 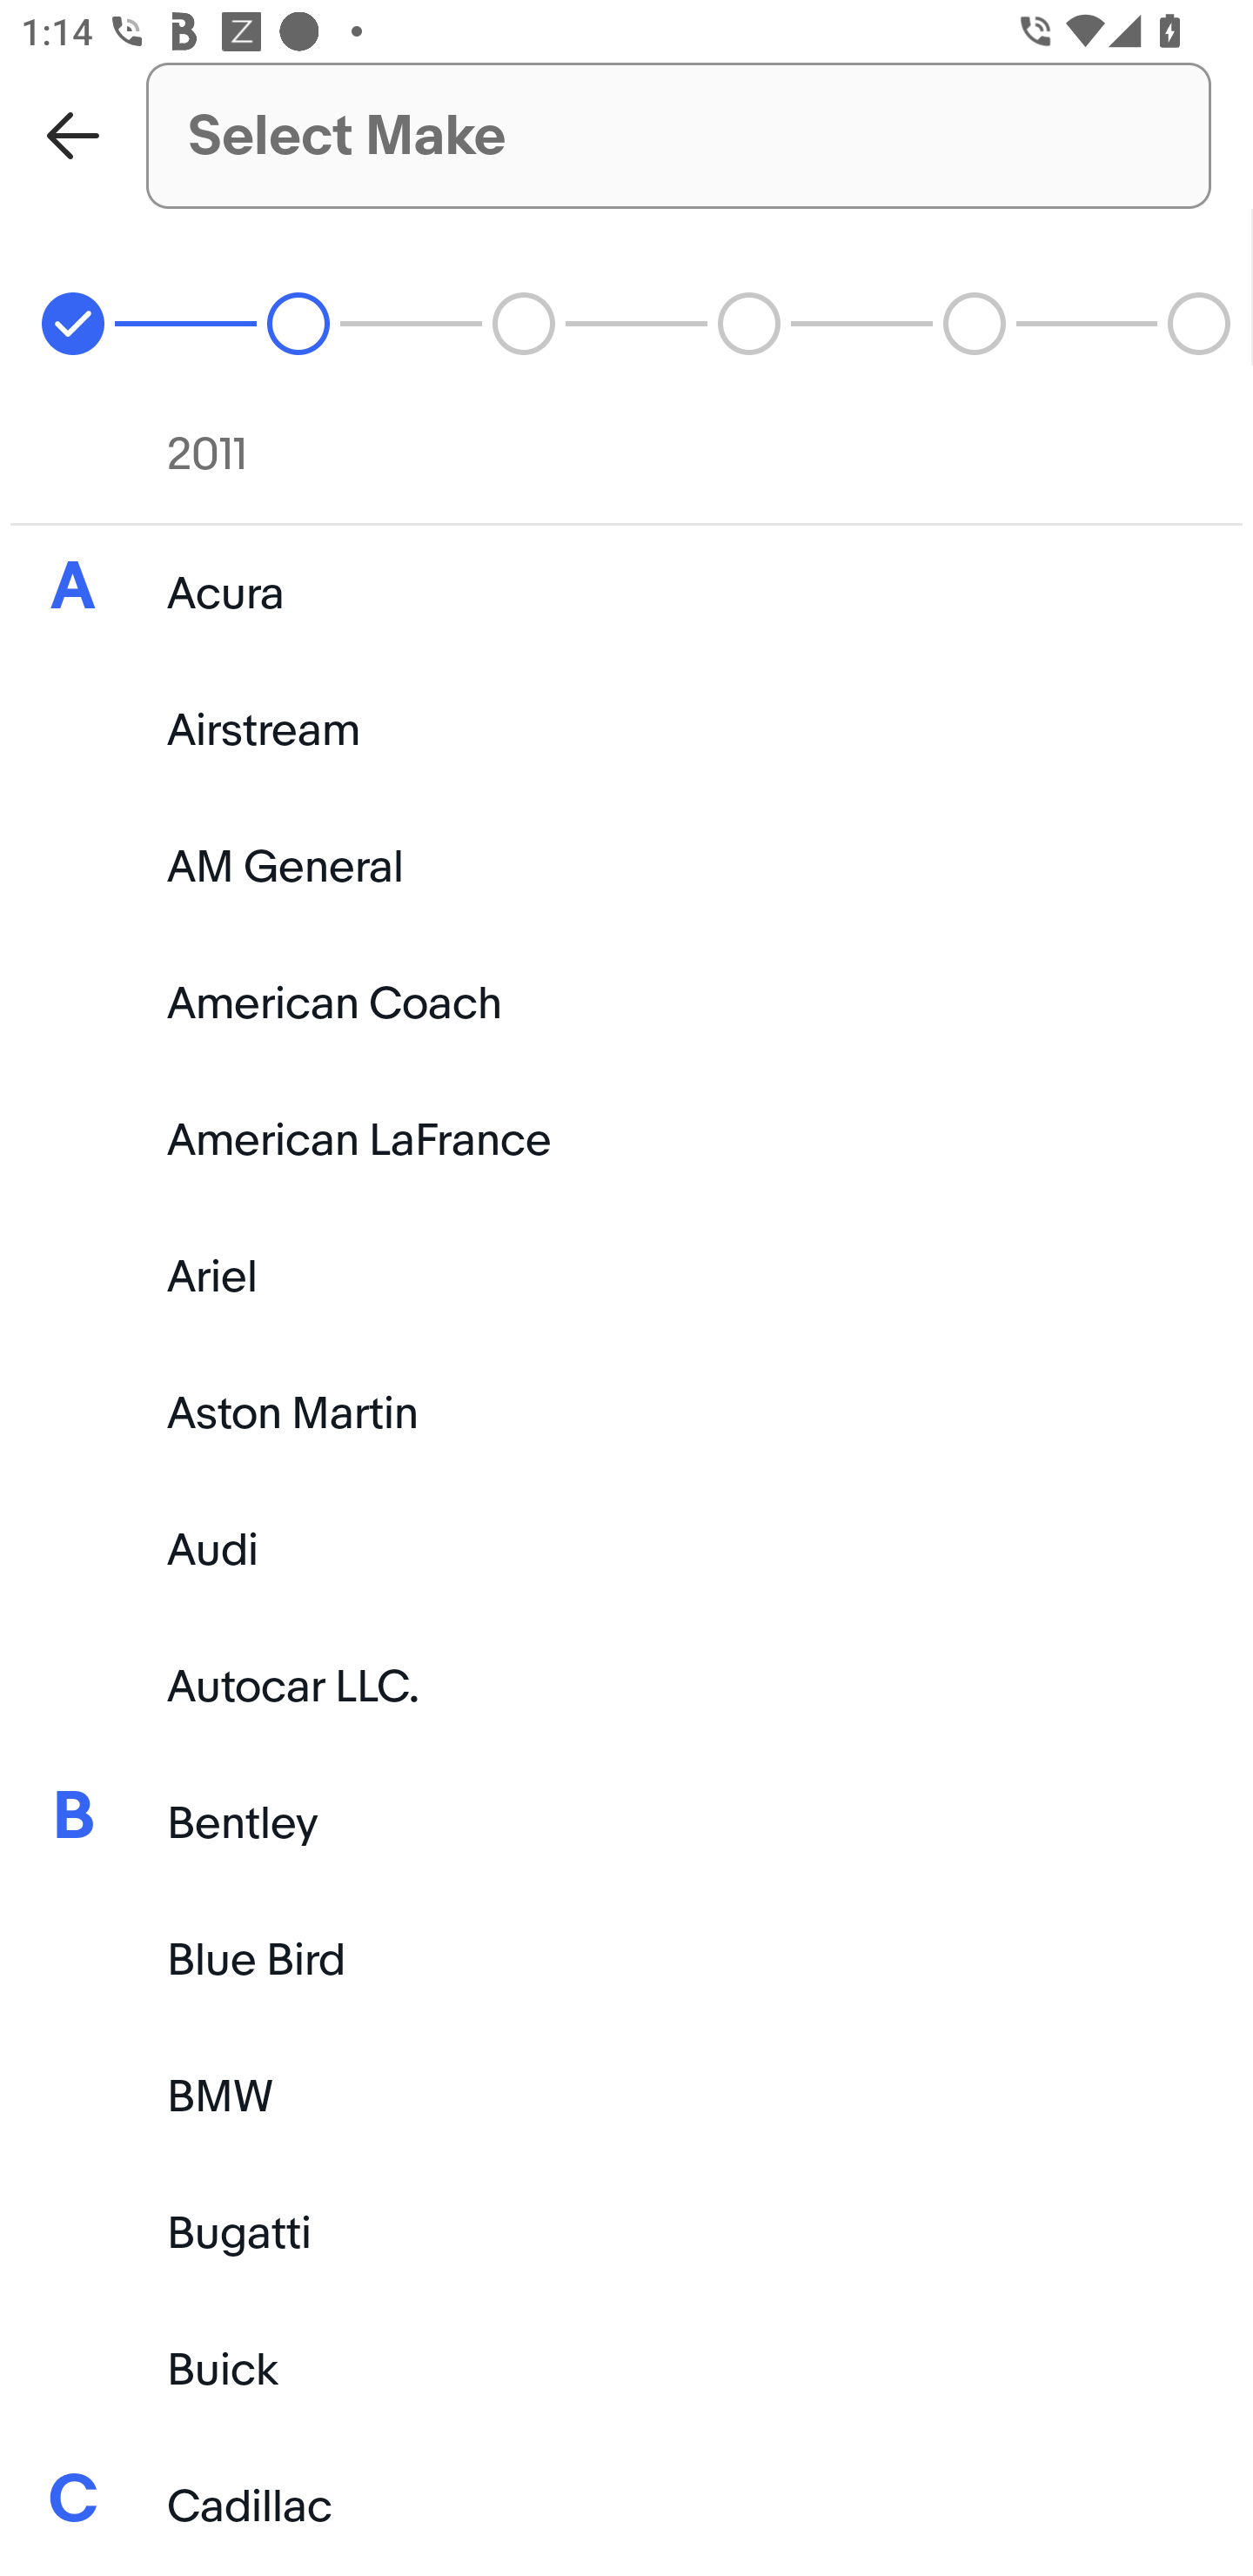 What do you see at coordinates (626, 1412) in the screenshot?
I see `Aston Martin` at bounding box center [626, 1412].